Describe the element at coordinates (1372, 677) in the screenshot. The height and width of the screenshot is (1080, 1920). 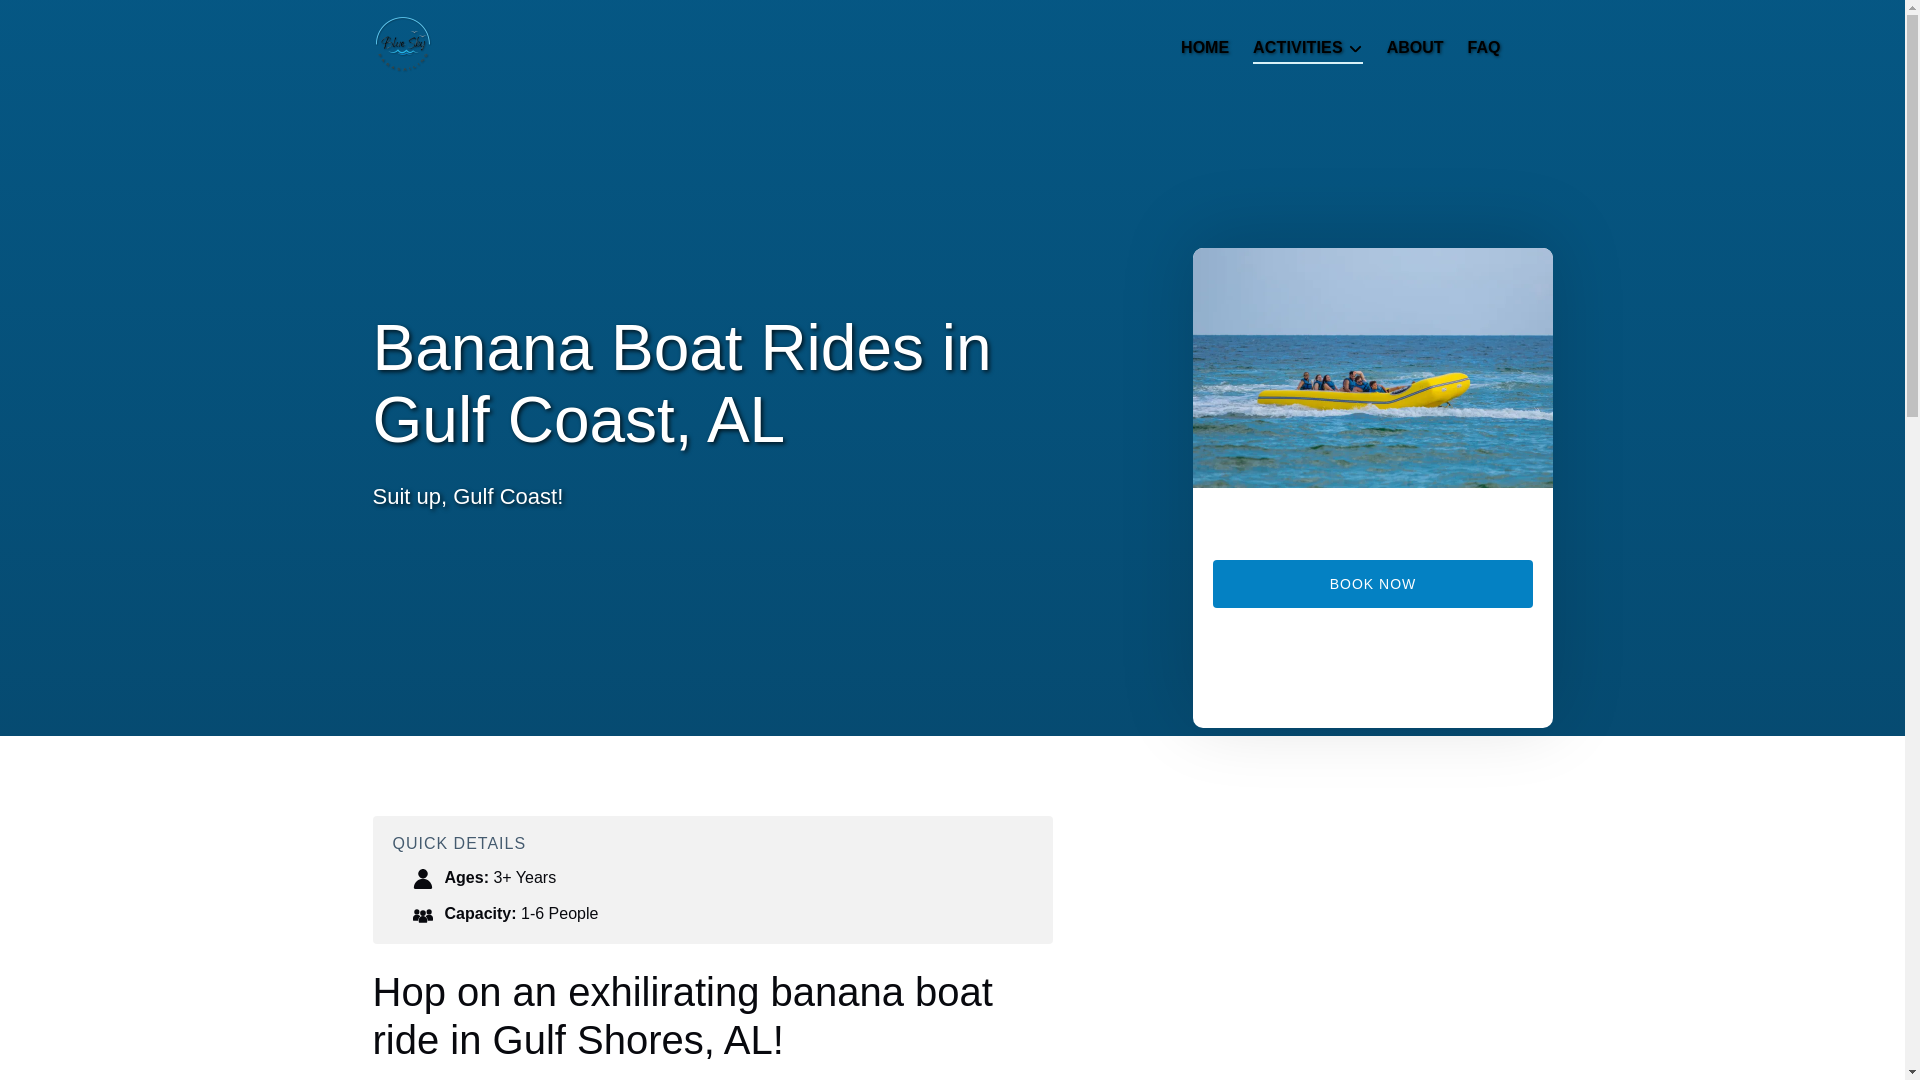
I see `FareHarbor` at that location.